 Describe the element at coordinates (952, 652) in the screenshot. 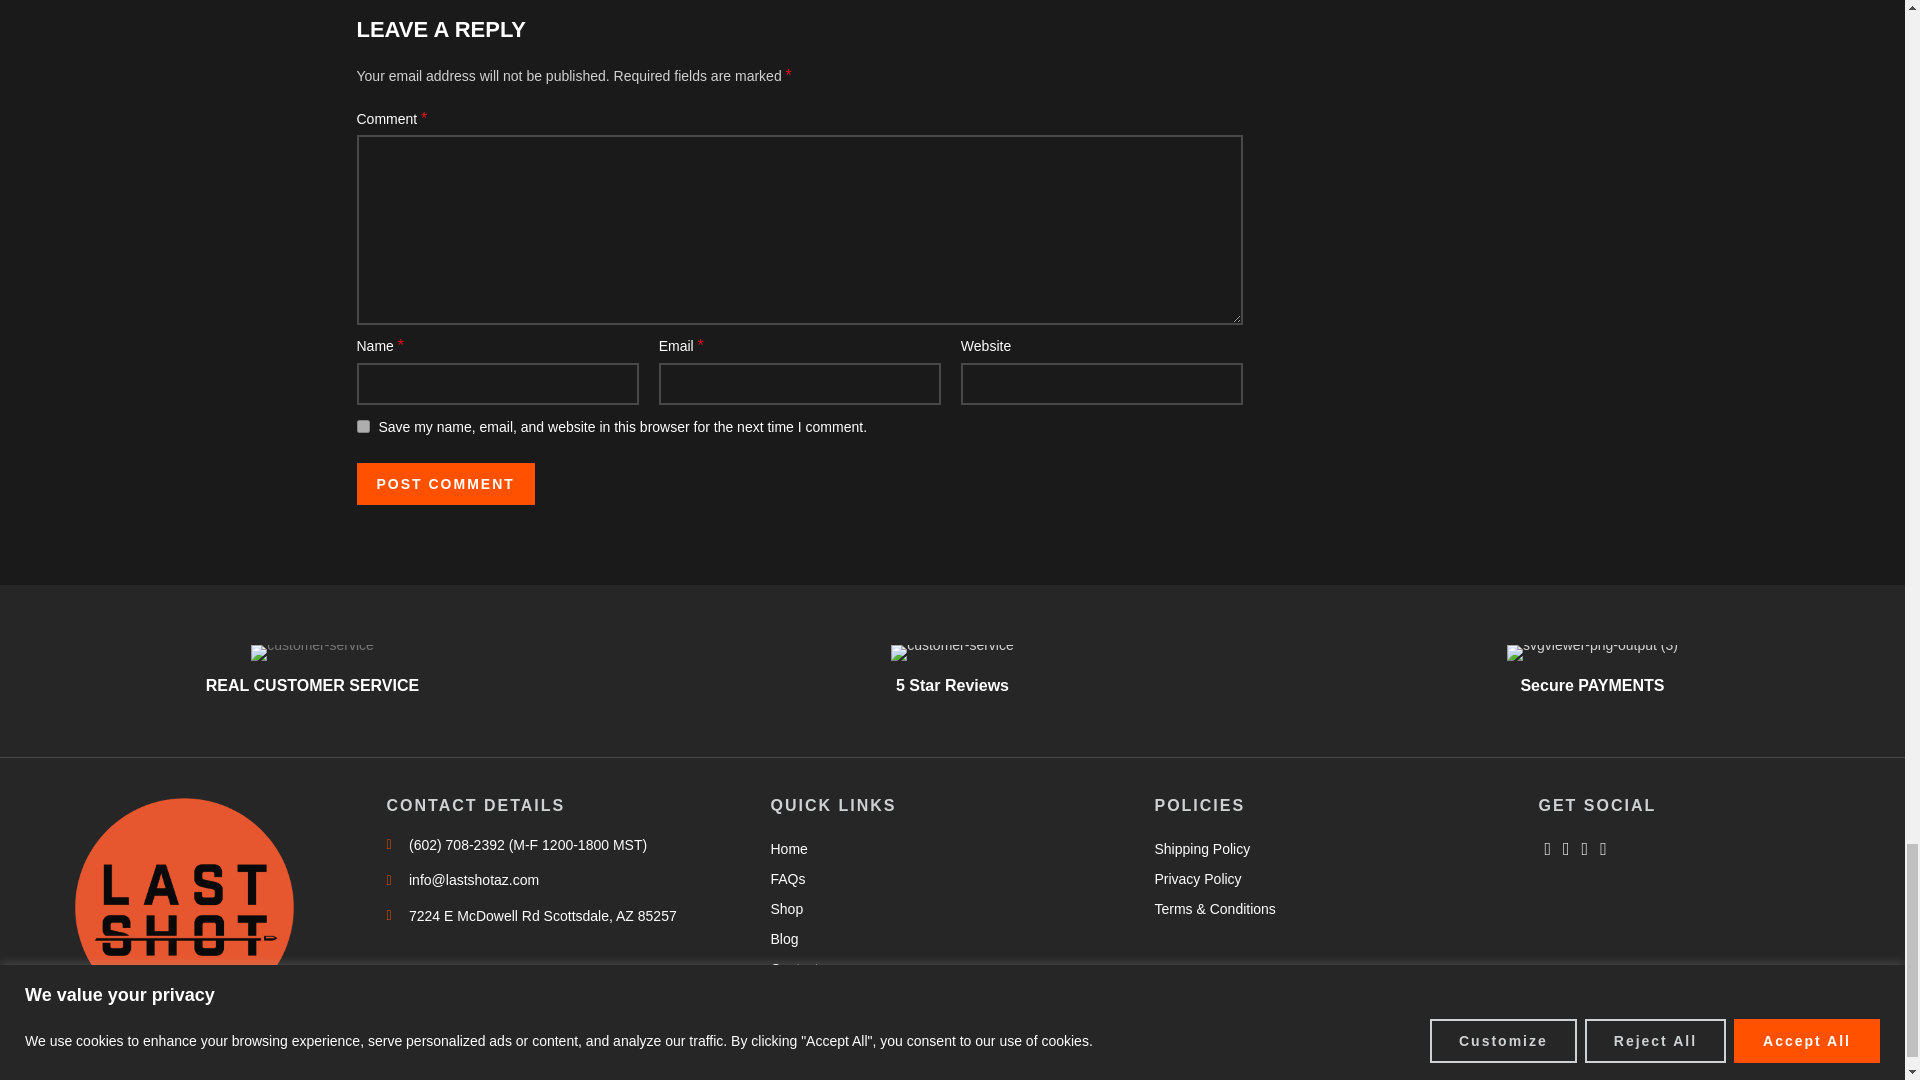

I see `customer-service` at that location.